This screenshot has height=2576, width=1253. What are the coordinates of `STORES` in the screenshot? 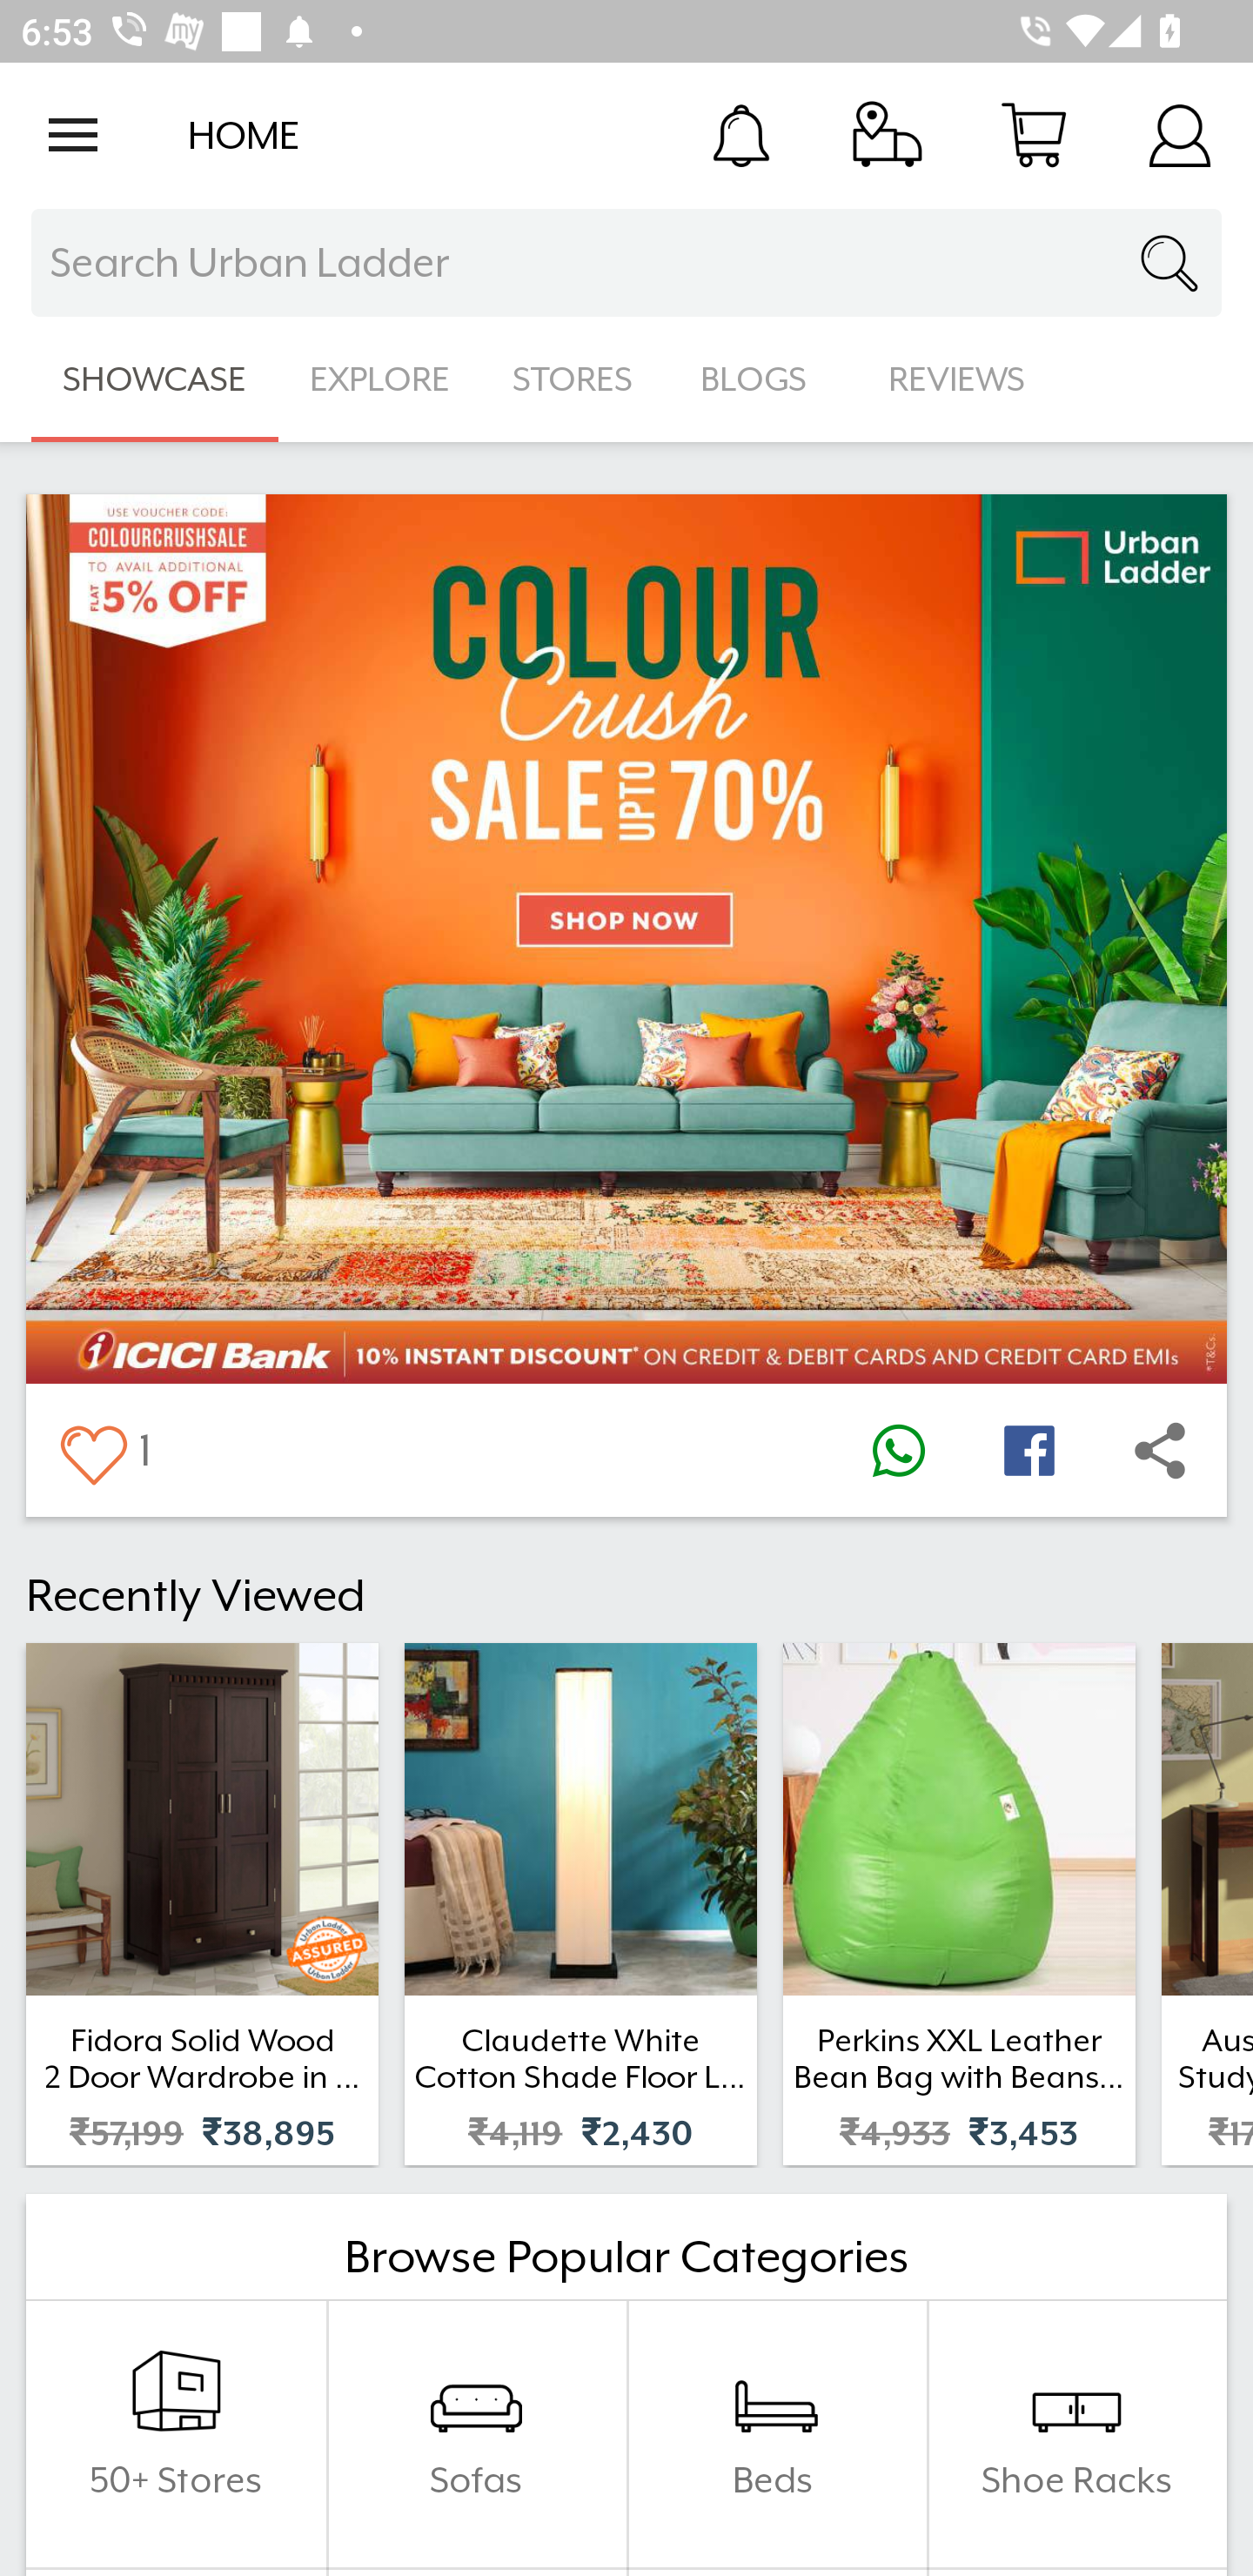 It's located at (574, 379).